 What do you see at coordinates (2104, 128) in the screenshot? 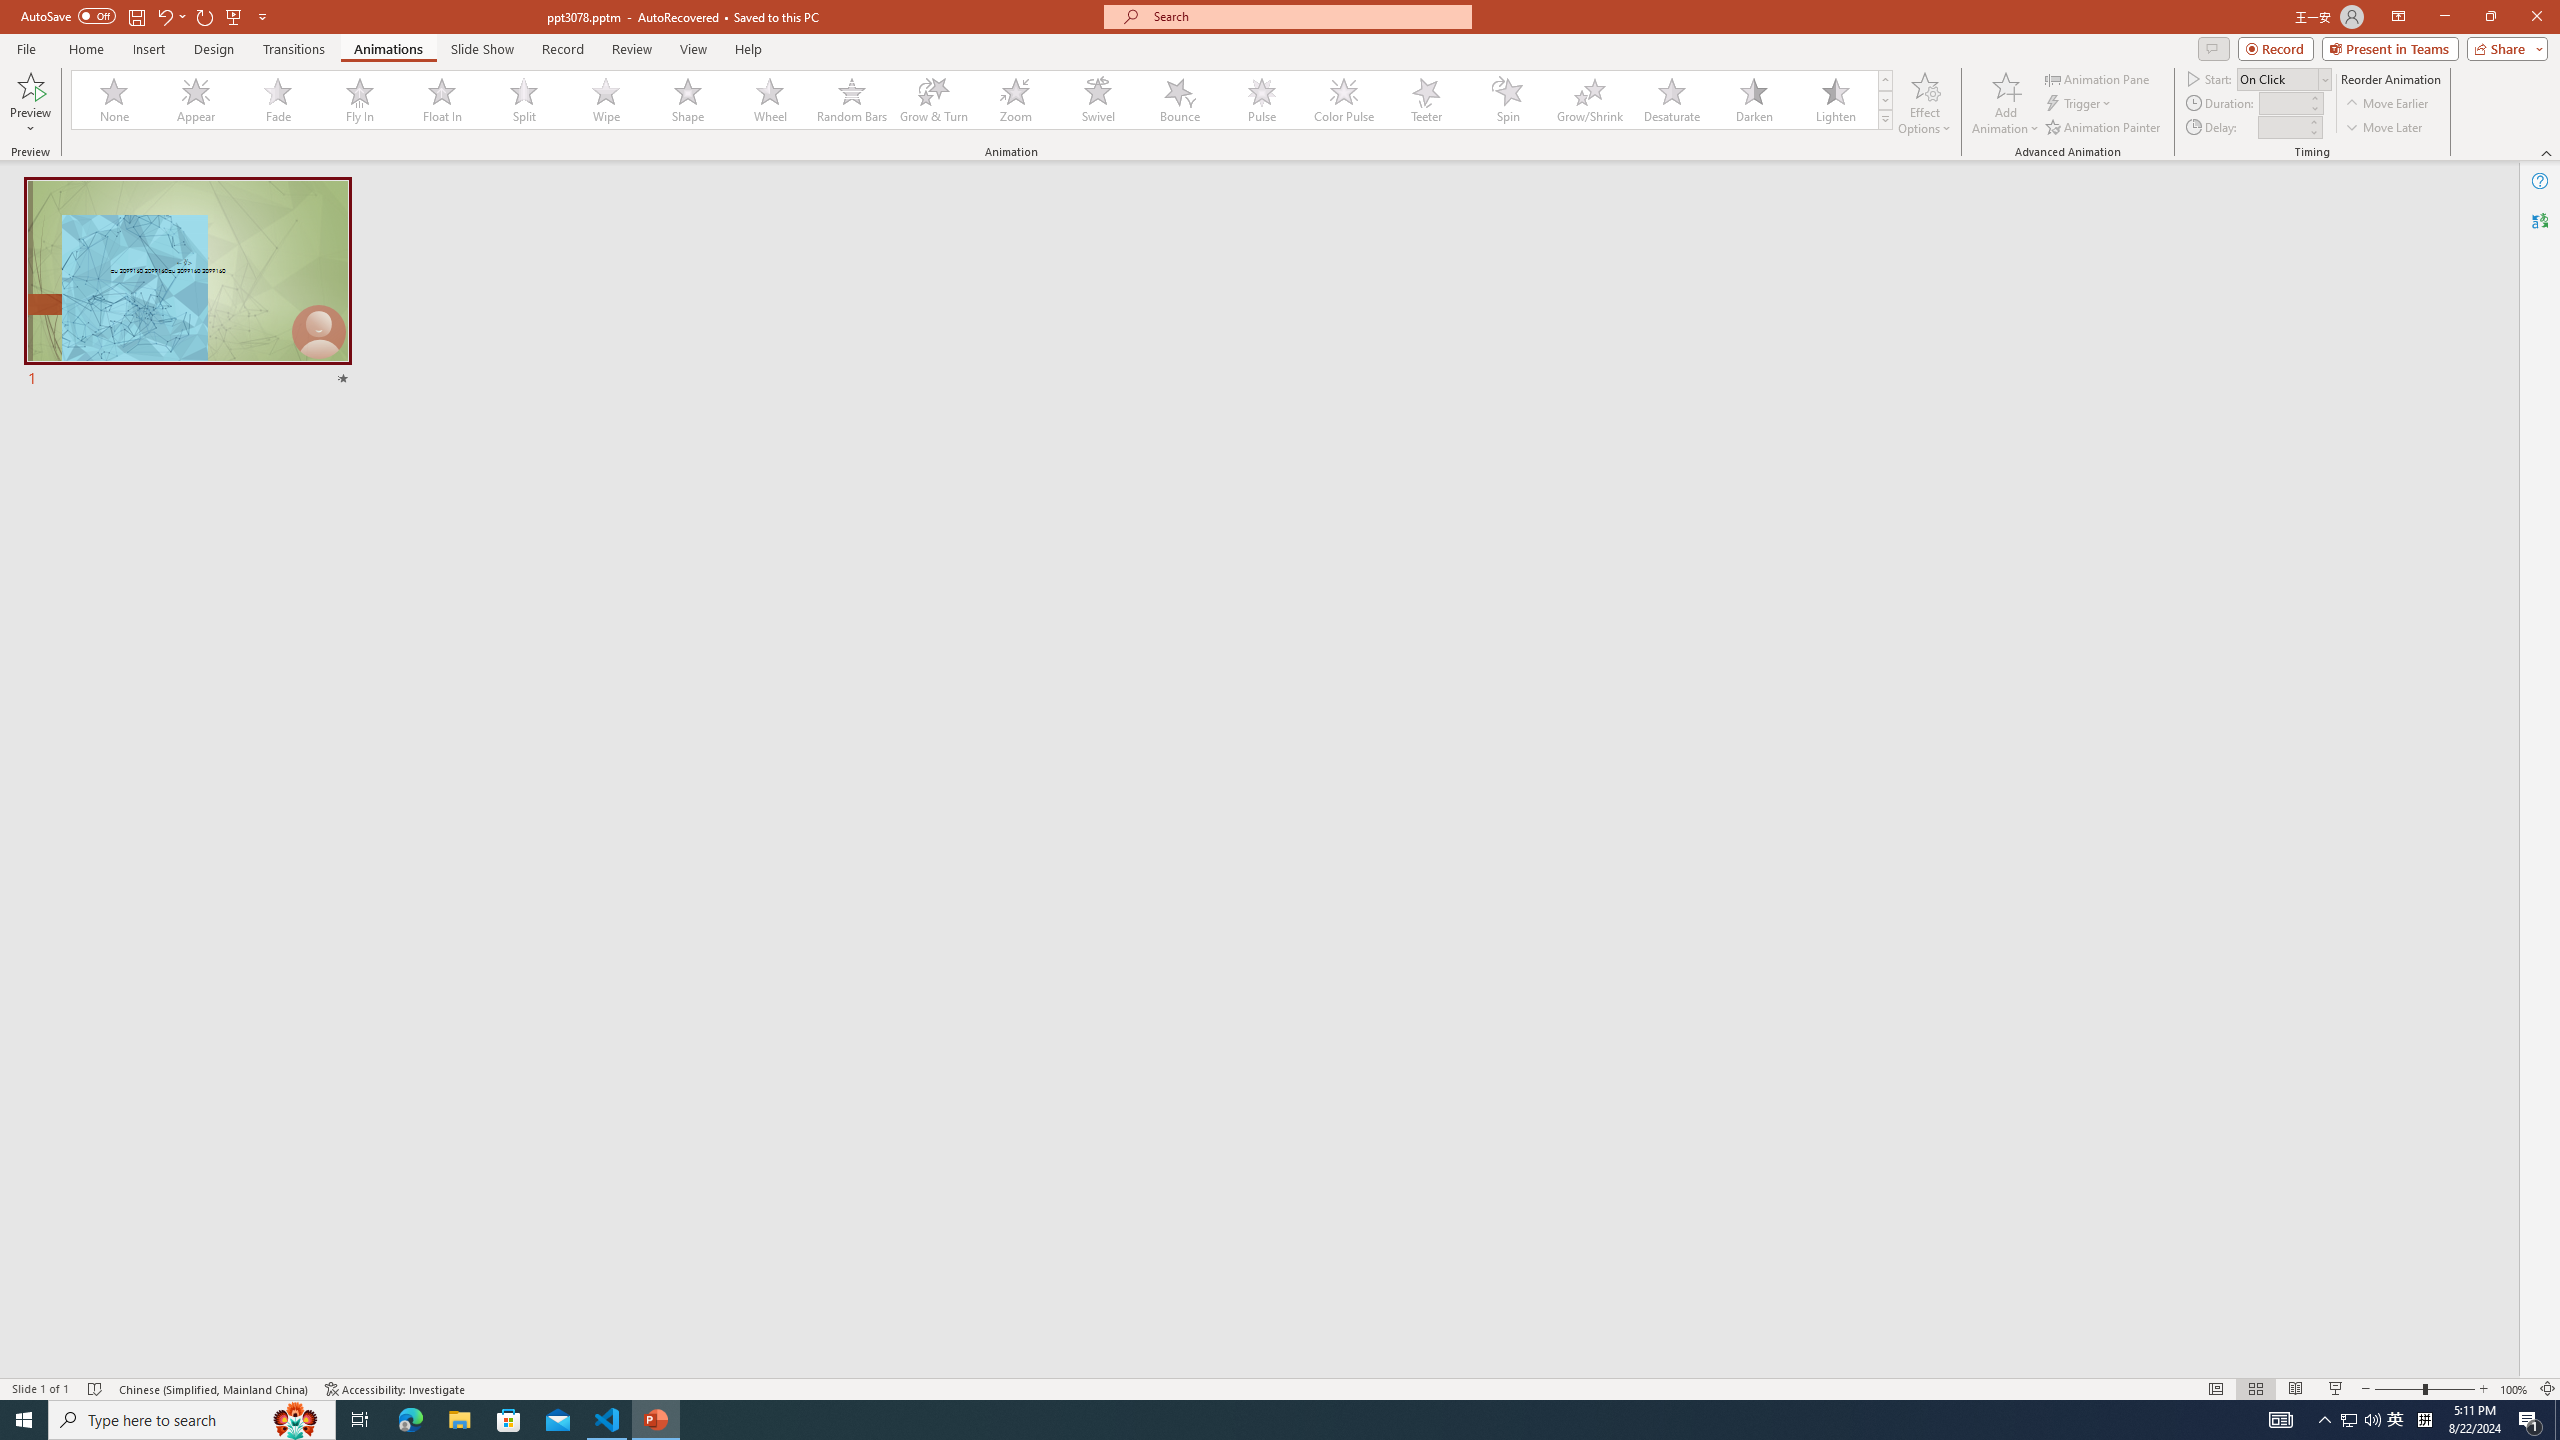
I see `Animation Painter` at bounding box center [2104, 128].